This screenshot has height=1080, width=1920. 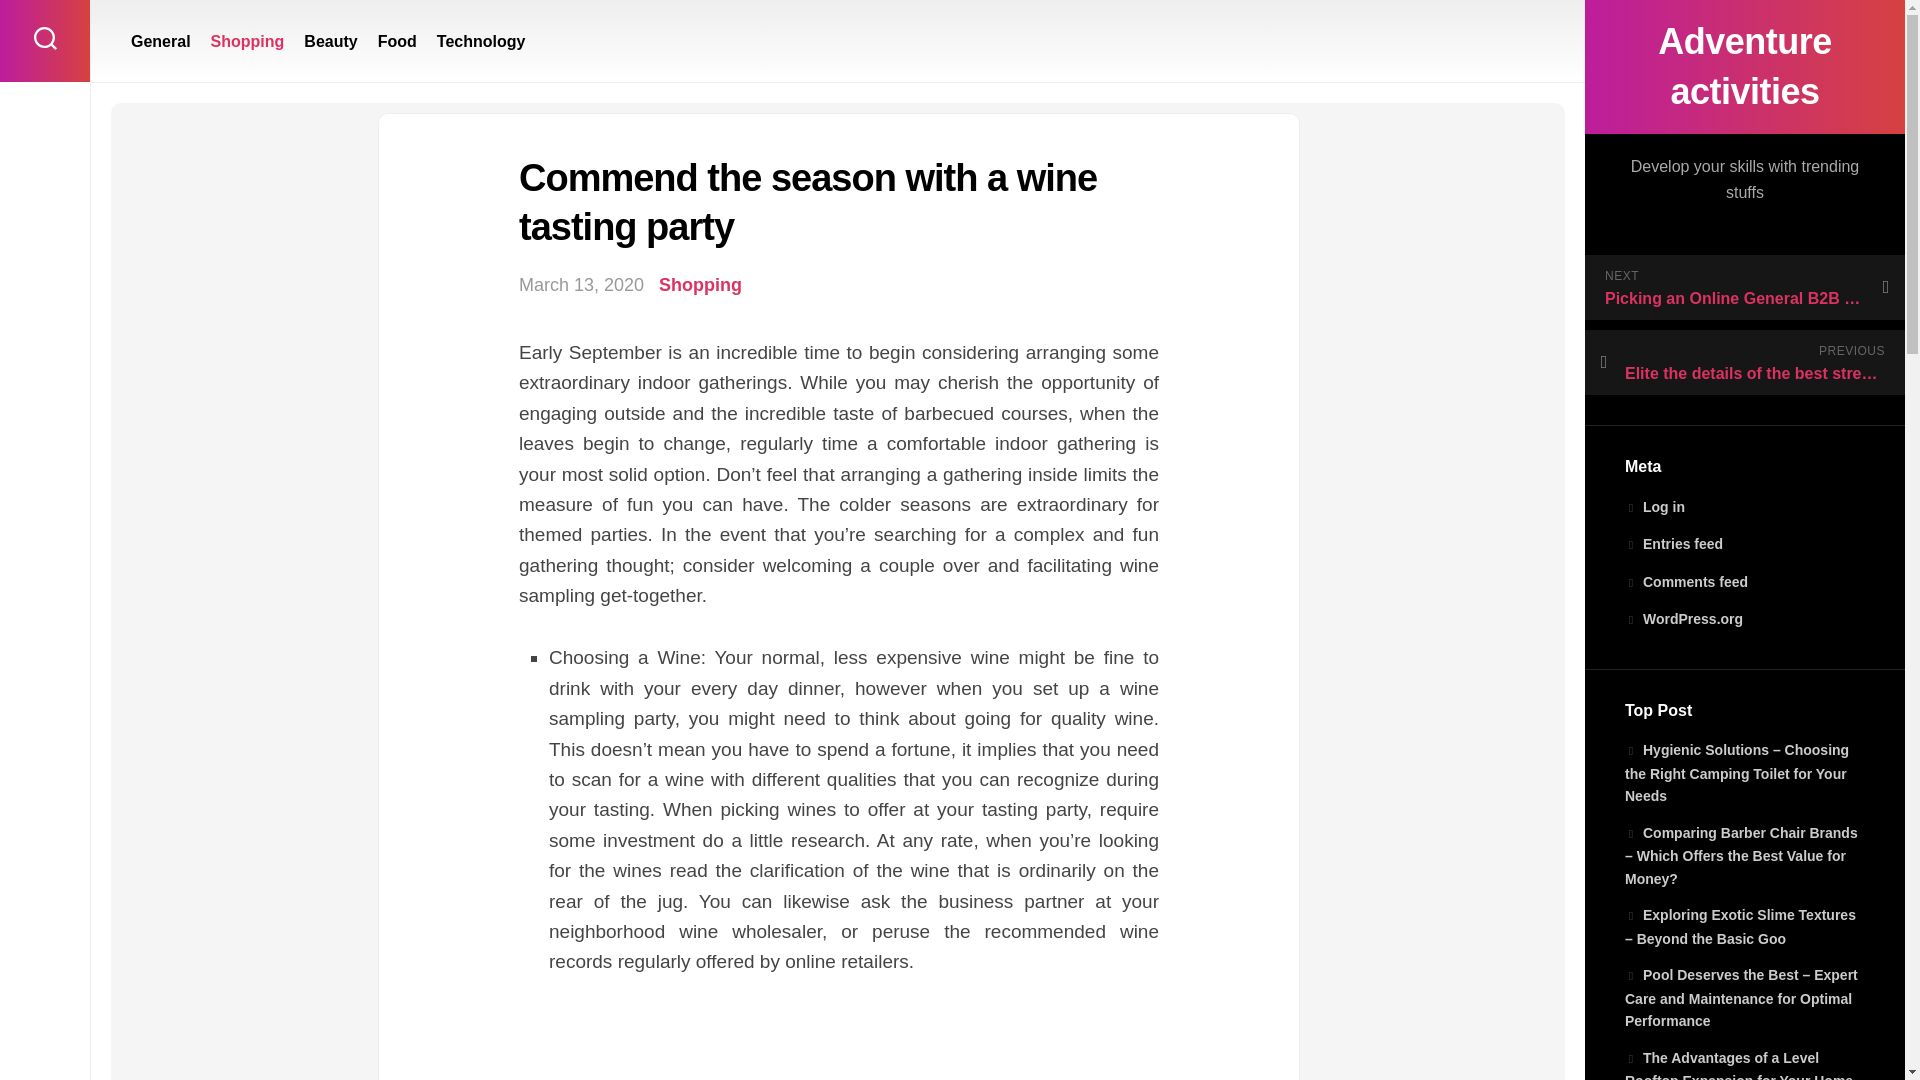 I want to click on Log in, so click(x=1654, y=506).